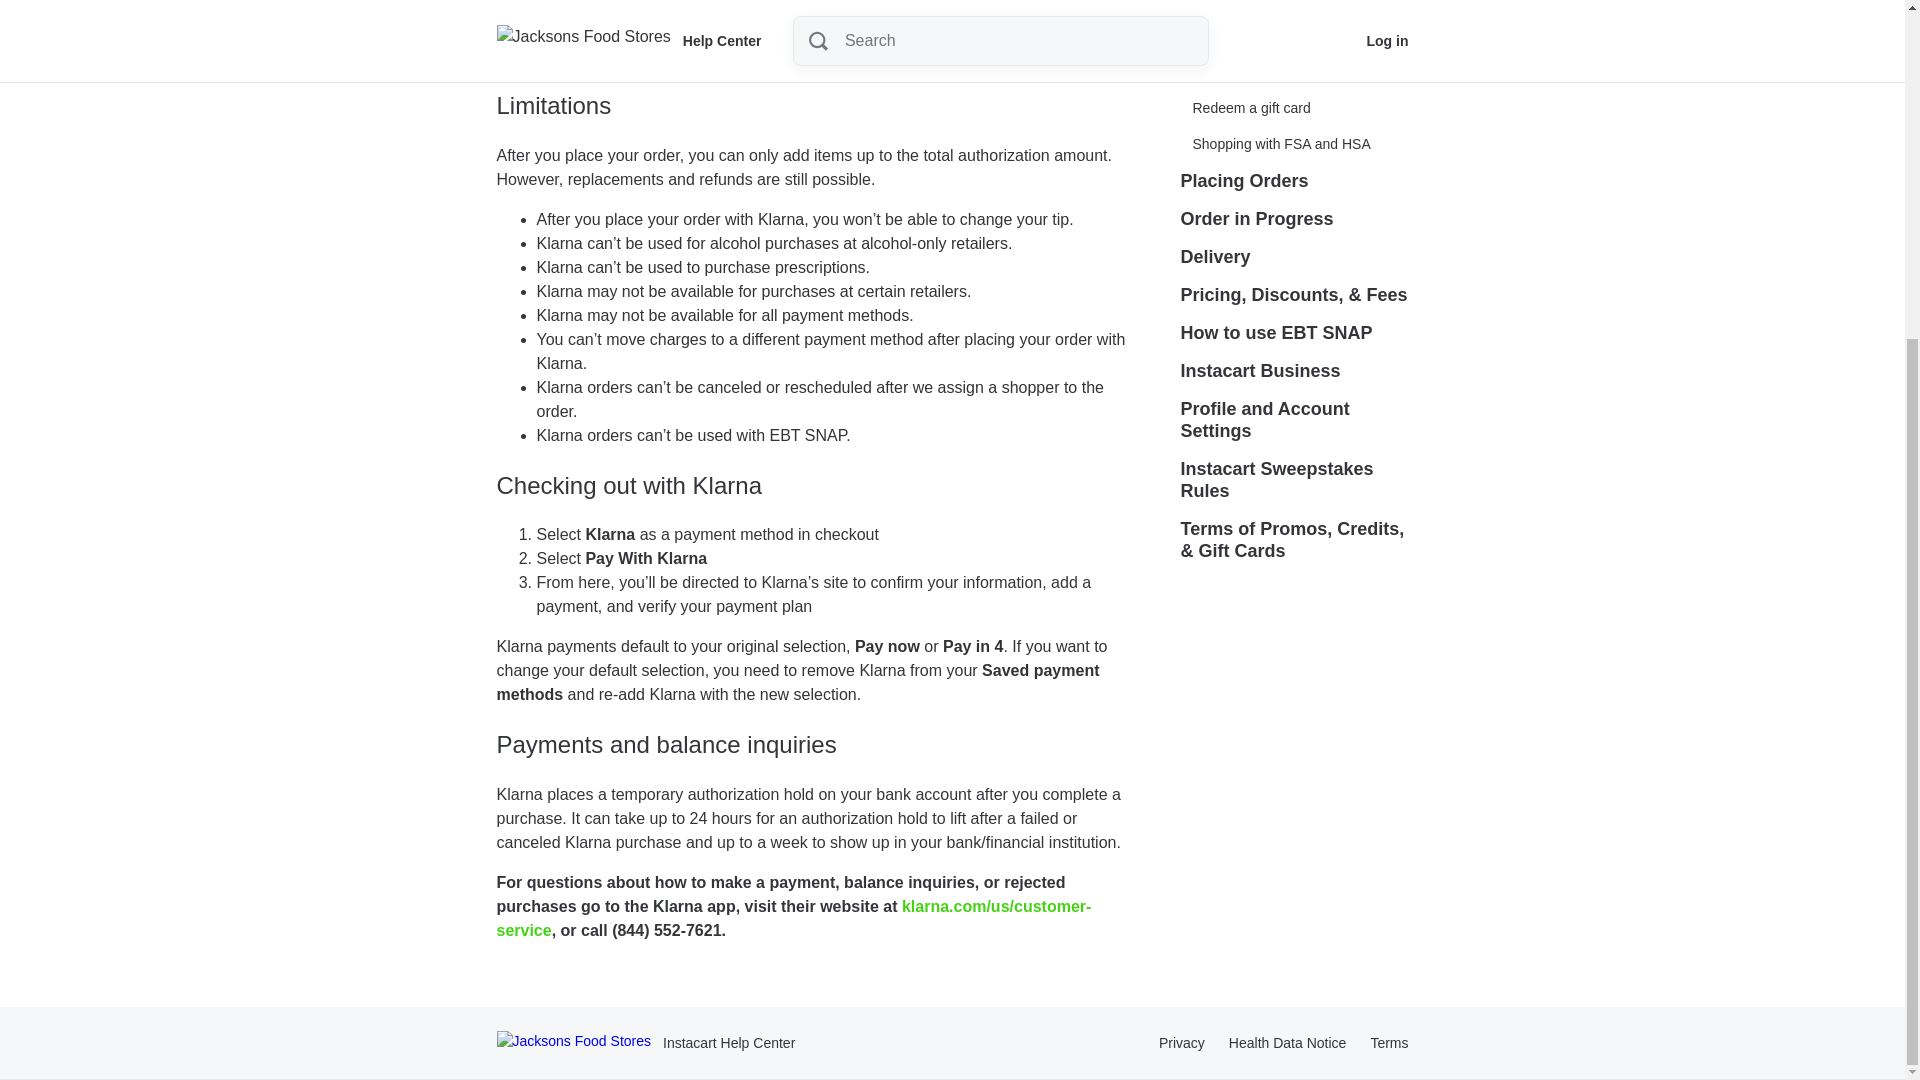 This screenshot has width=1920, height=1080. I want to click on Problem with a gift card, so click(1264, 36).